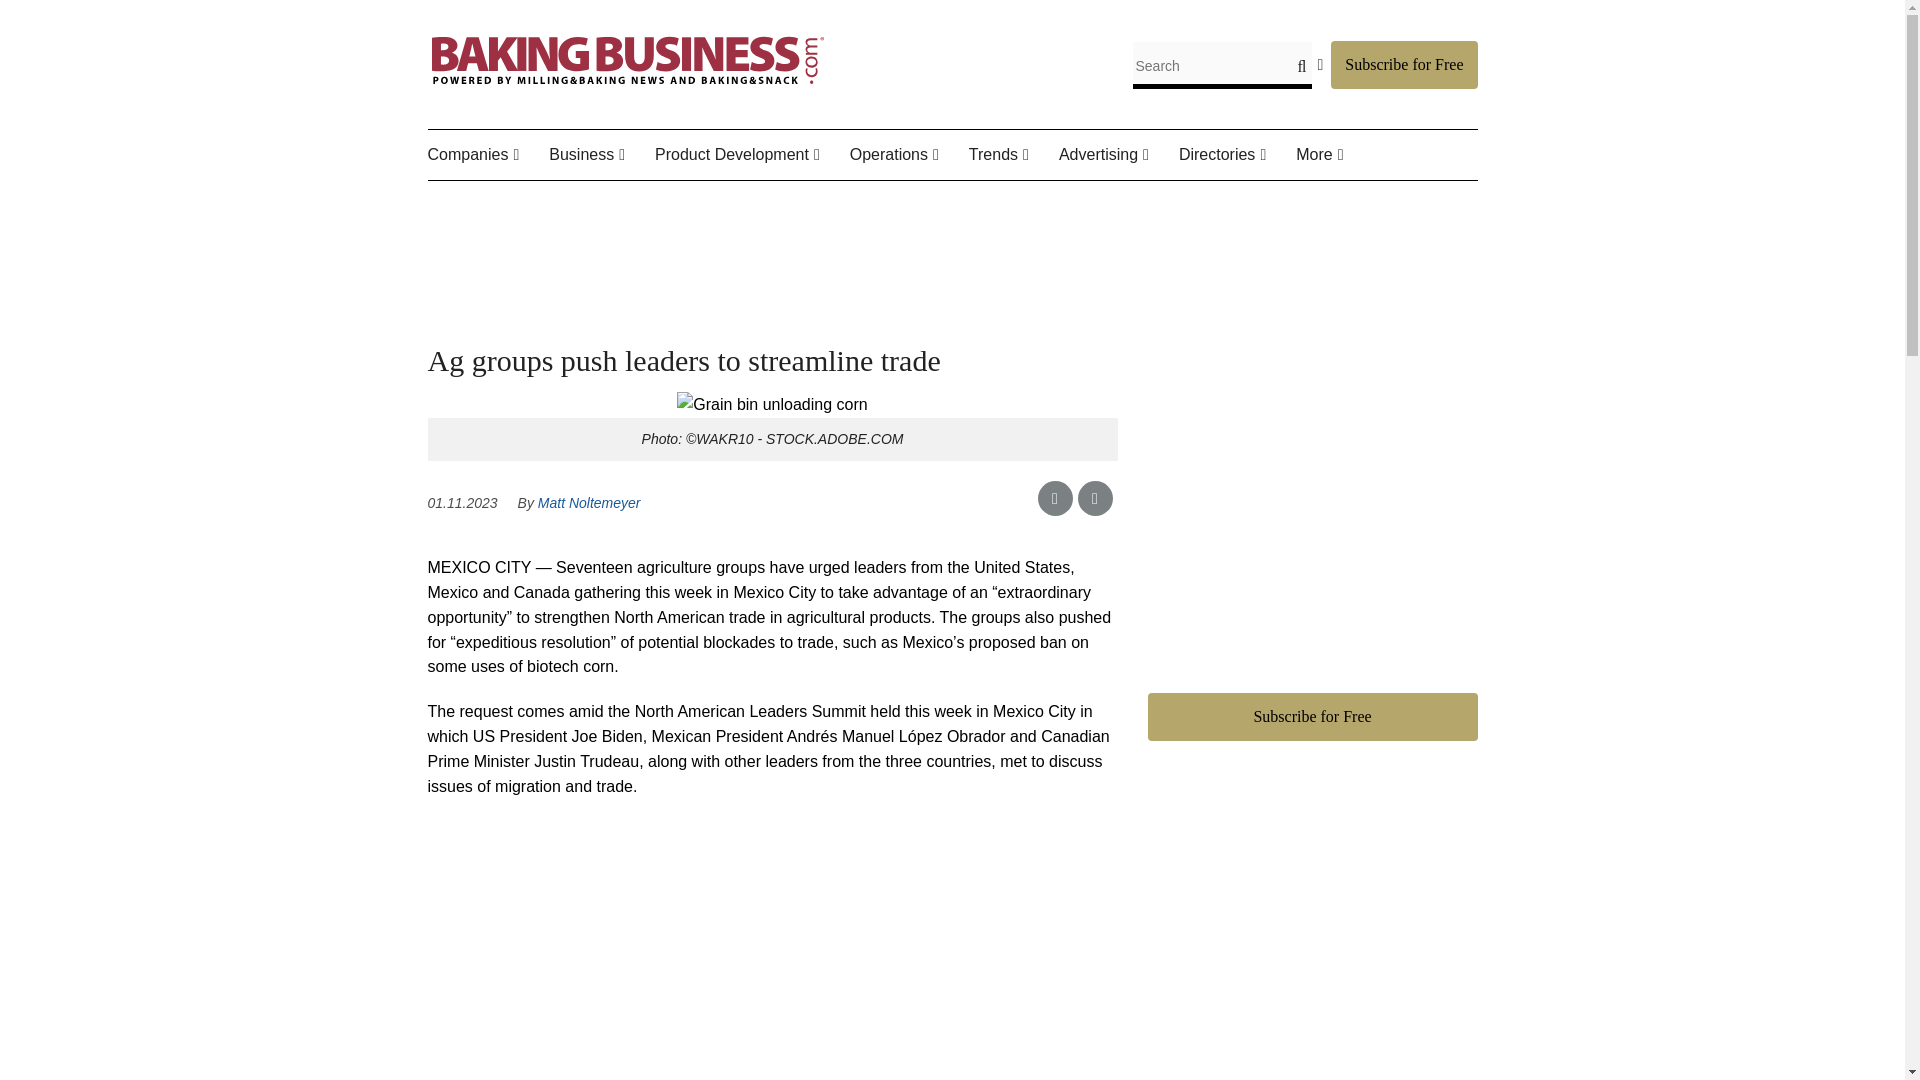 The image size is (1920, 1080). I want to click on Baking Business, so click(628, 84).